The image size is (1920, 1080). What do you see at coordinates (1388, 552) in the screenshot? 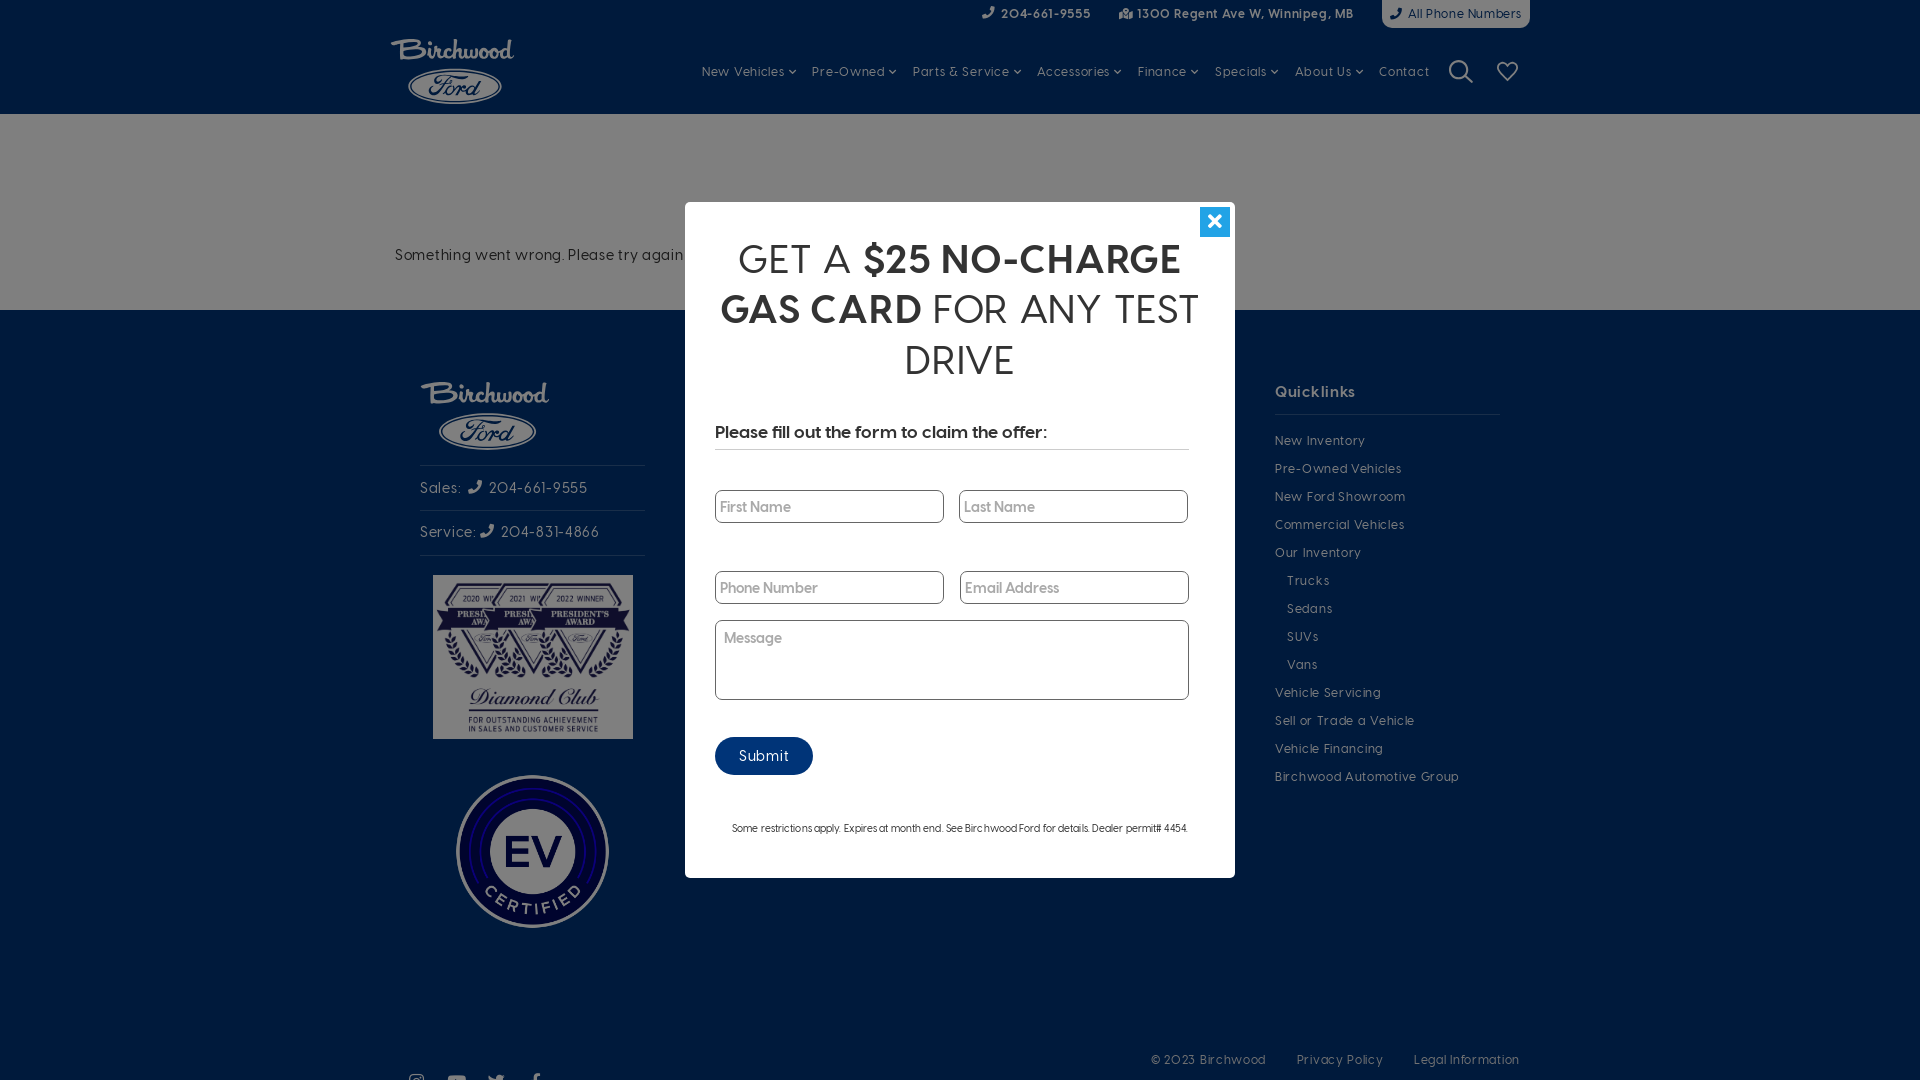
I see `Our Inventory` at bounding box center [1388, 552].